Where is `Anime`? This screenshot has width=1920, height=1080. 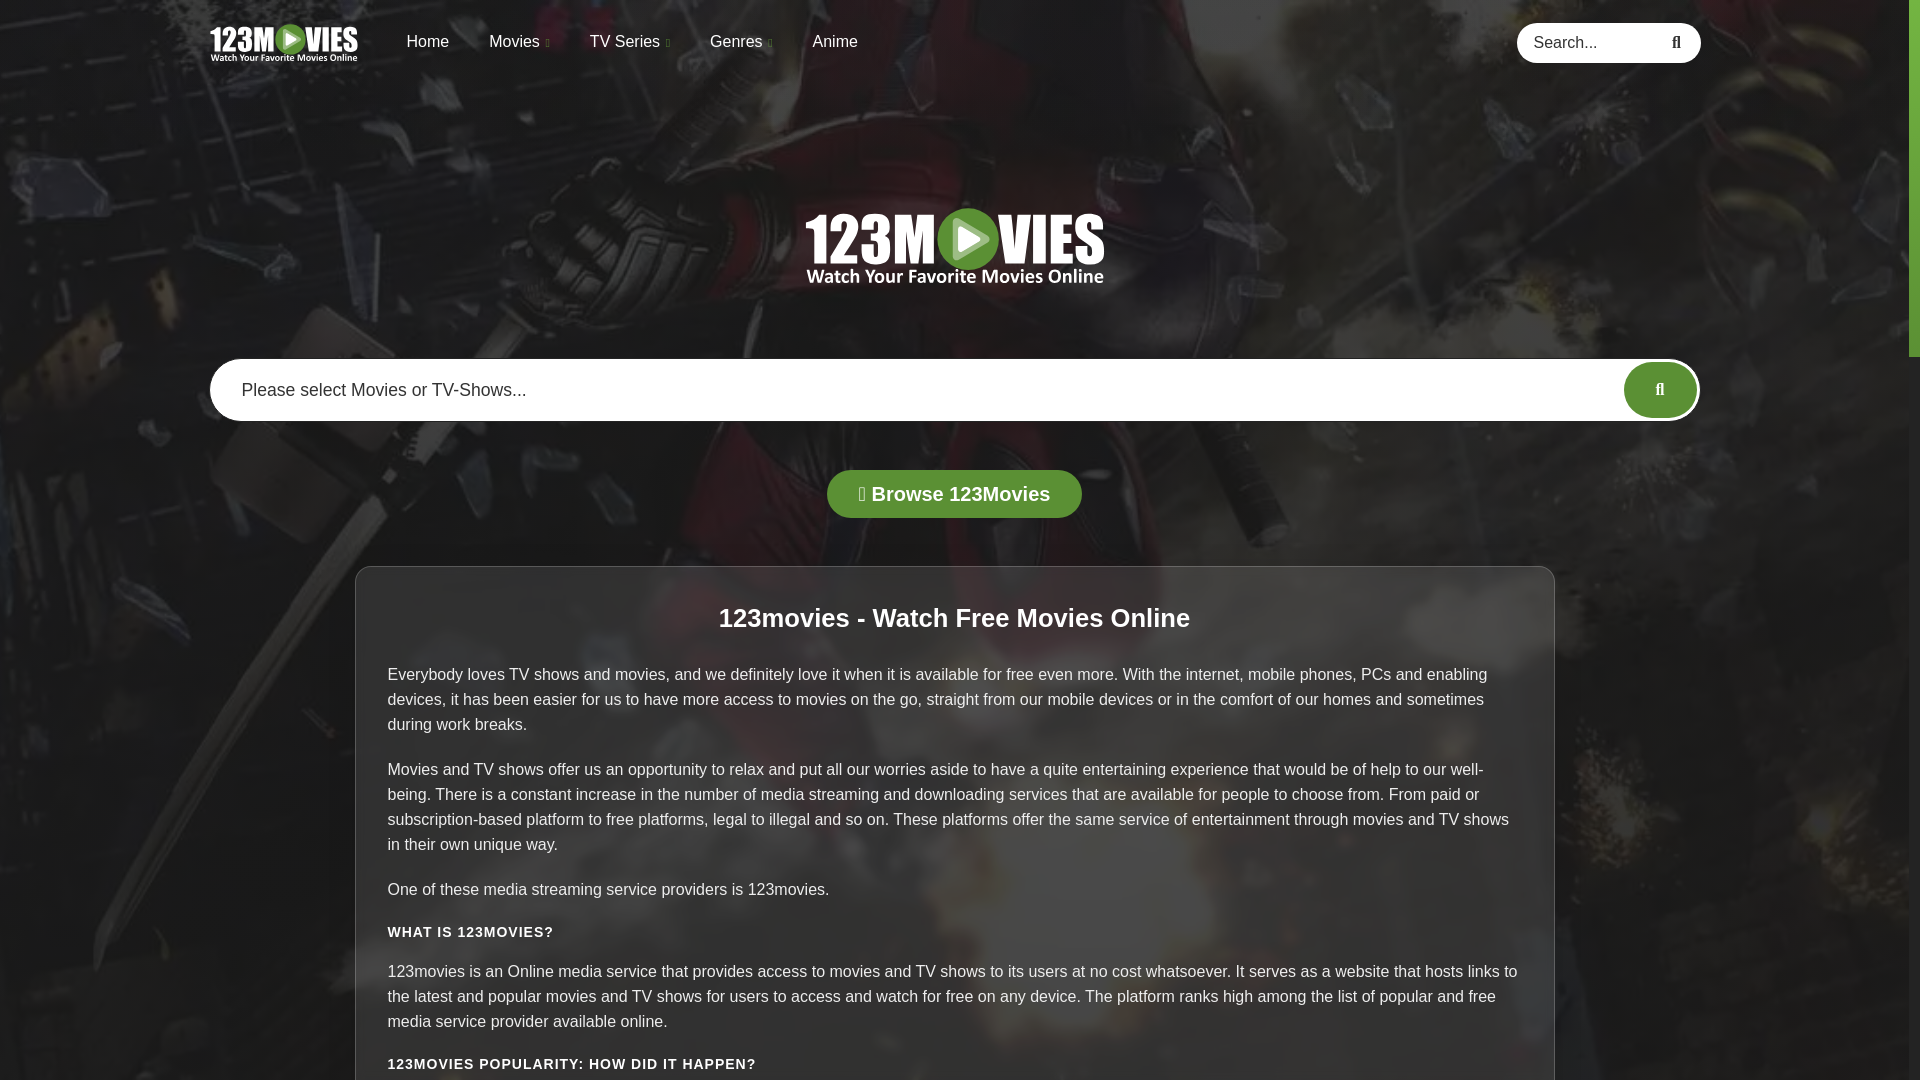 Anime is located at coordinates (835, 40).